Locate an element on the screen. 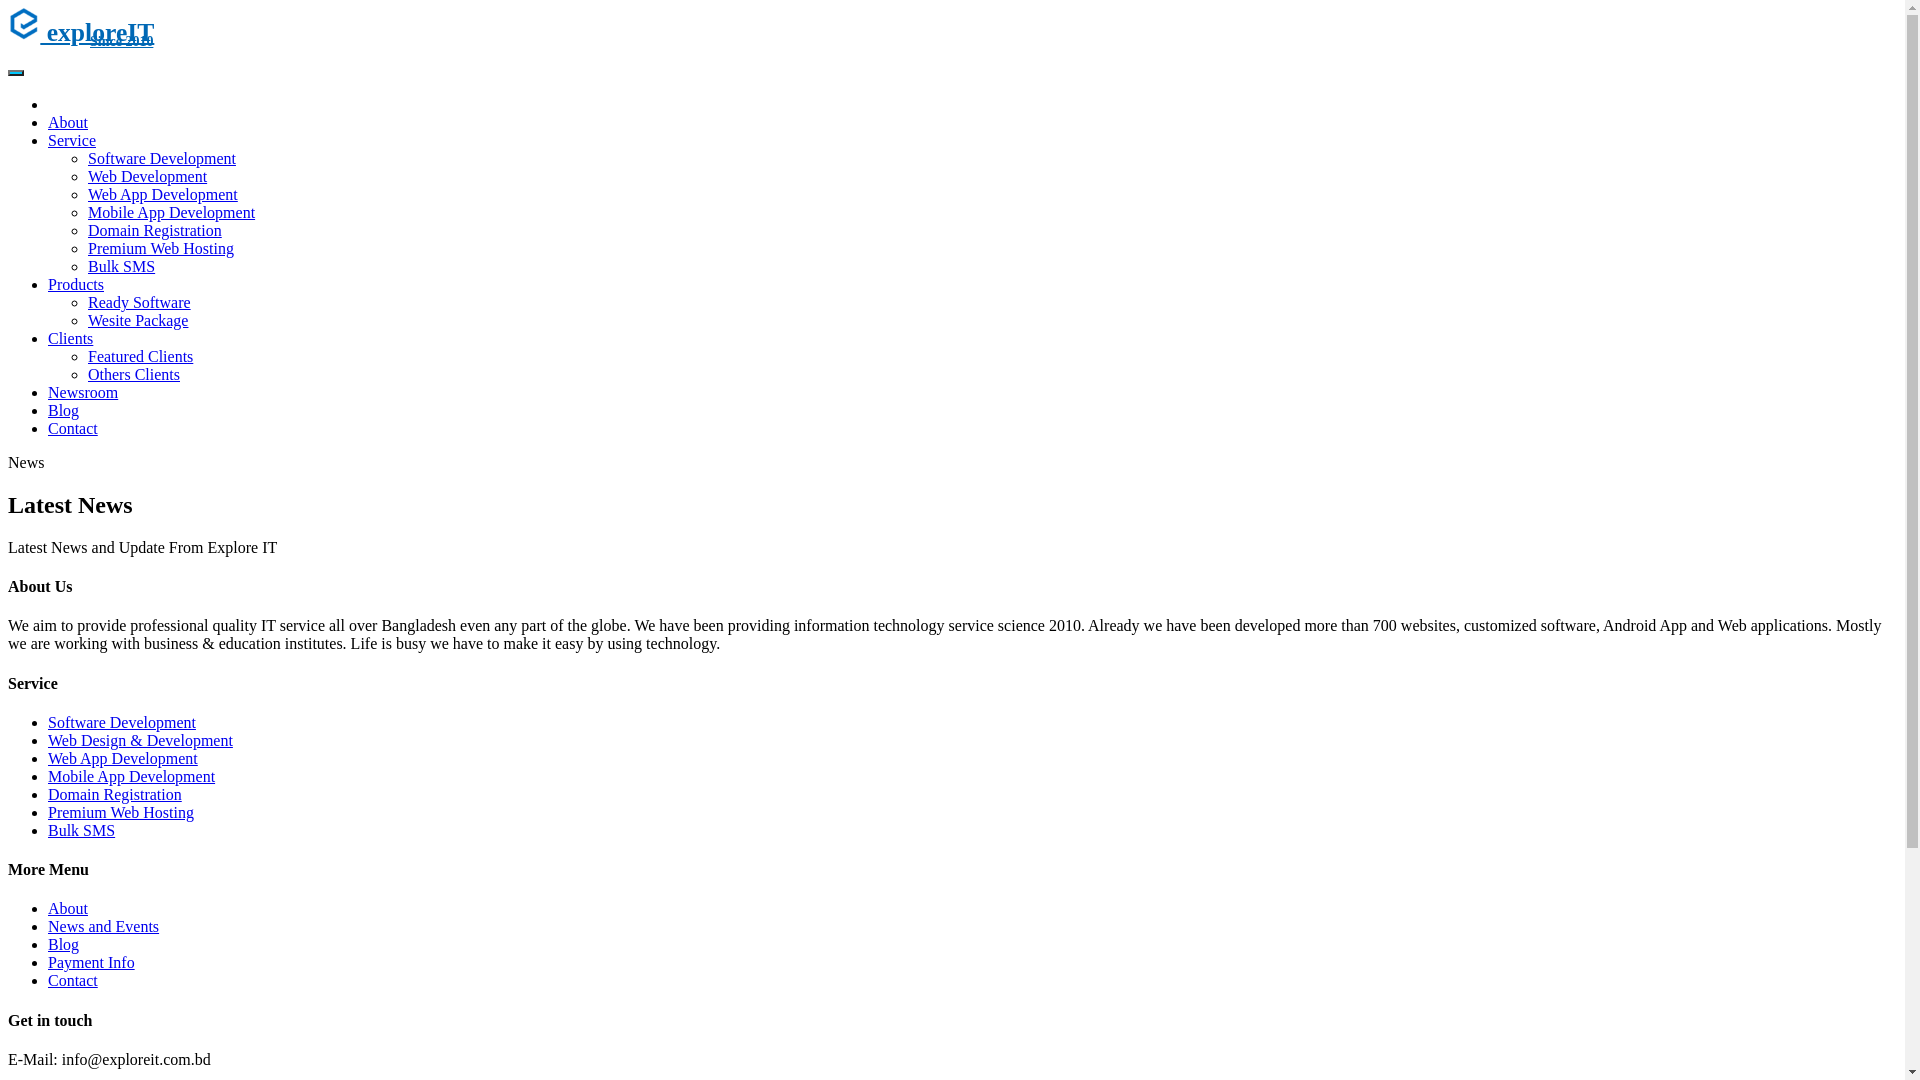  Newsroom is located at coordinates (83, 392).